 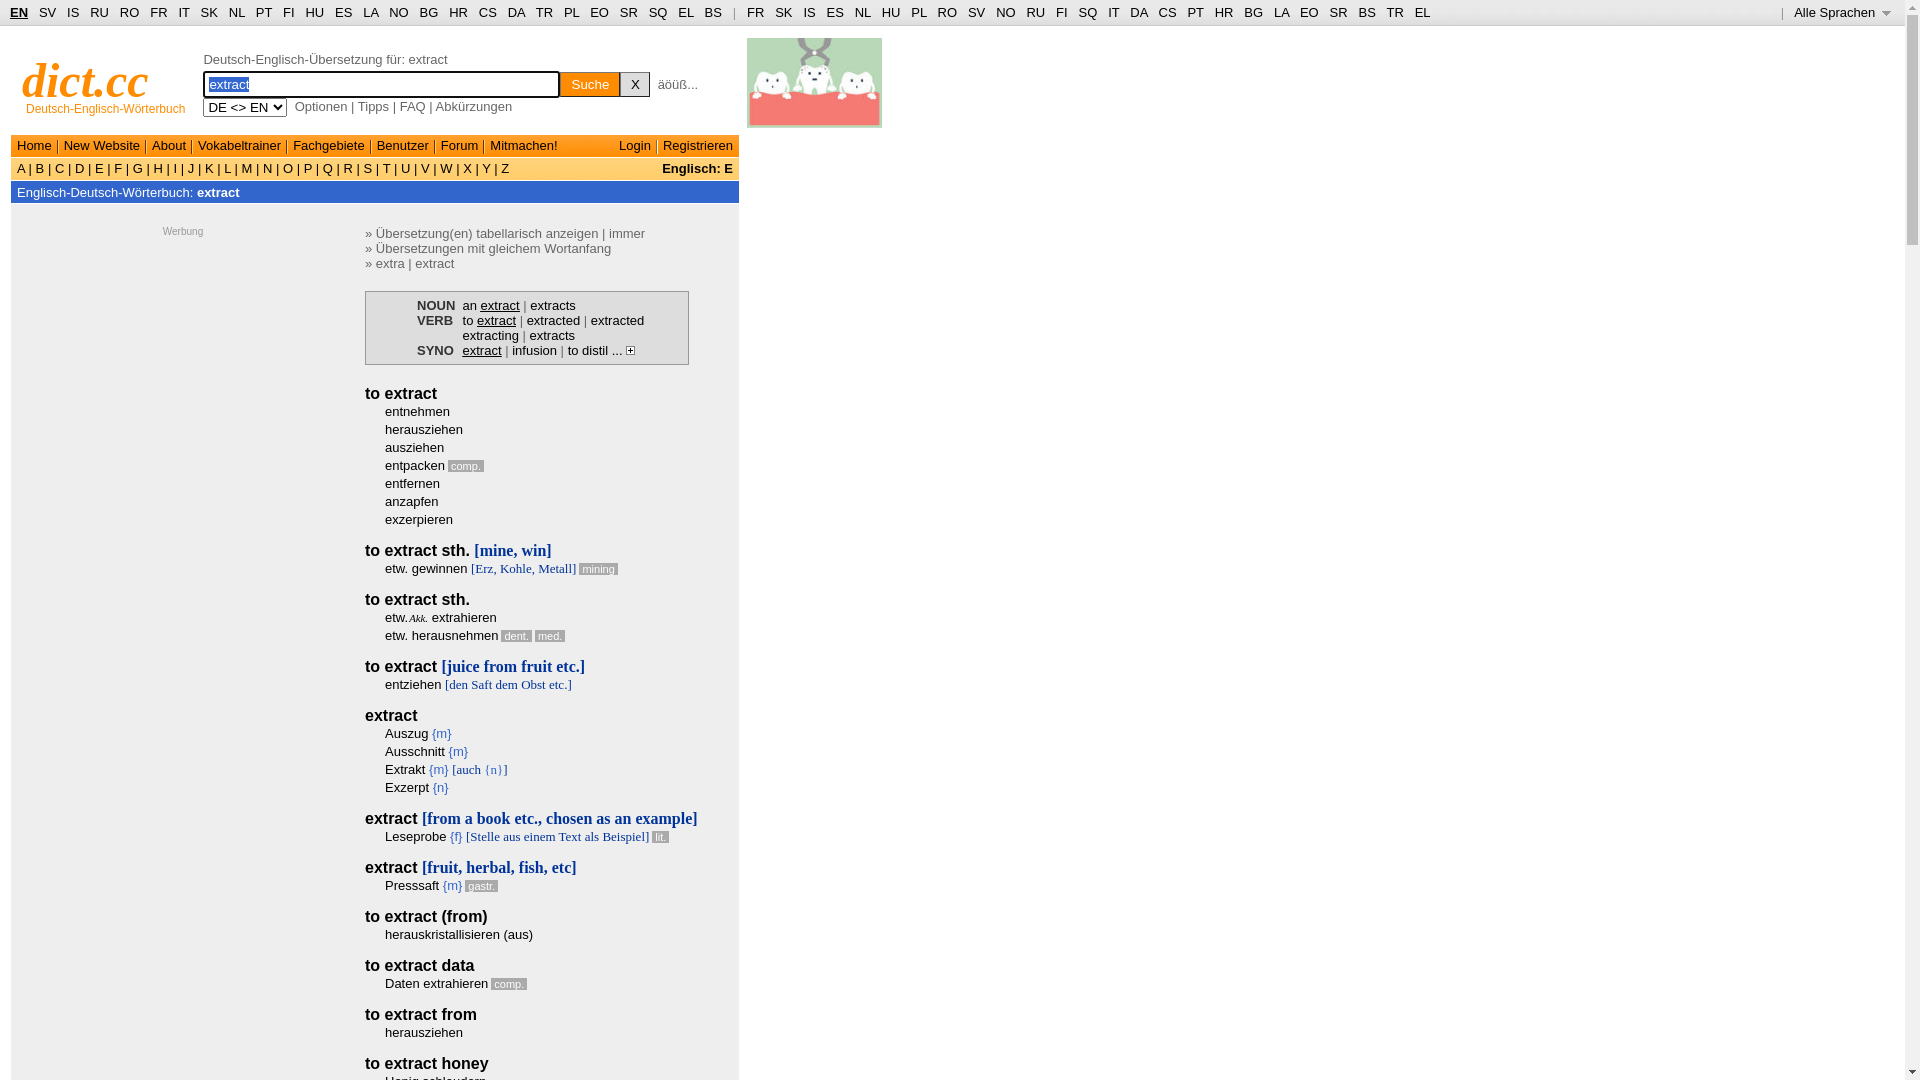 I want to click on Q, so click(x=328, y=168).